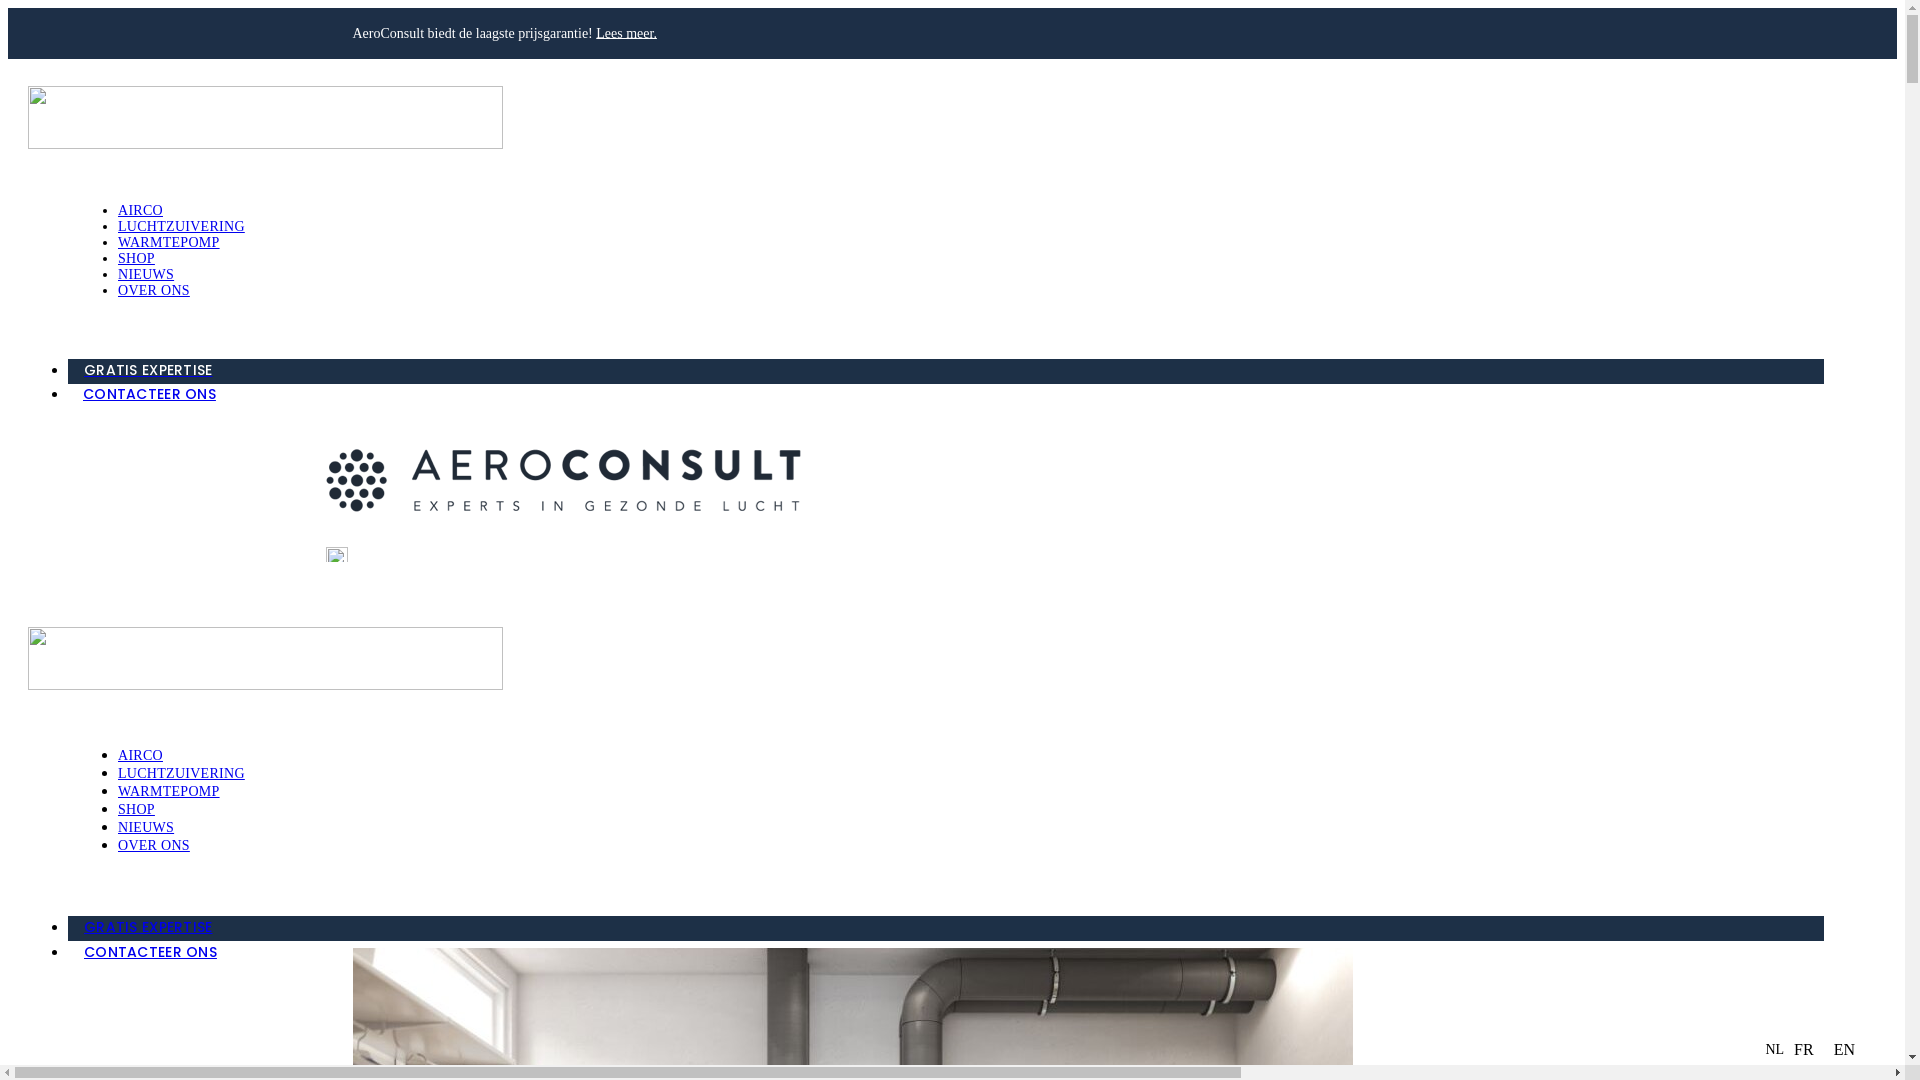 The width and height of the screenshot is (1920, 1080). I want to click on NIEUWS, so click(146, 828).